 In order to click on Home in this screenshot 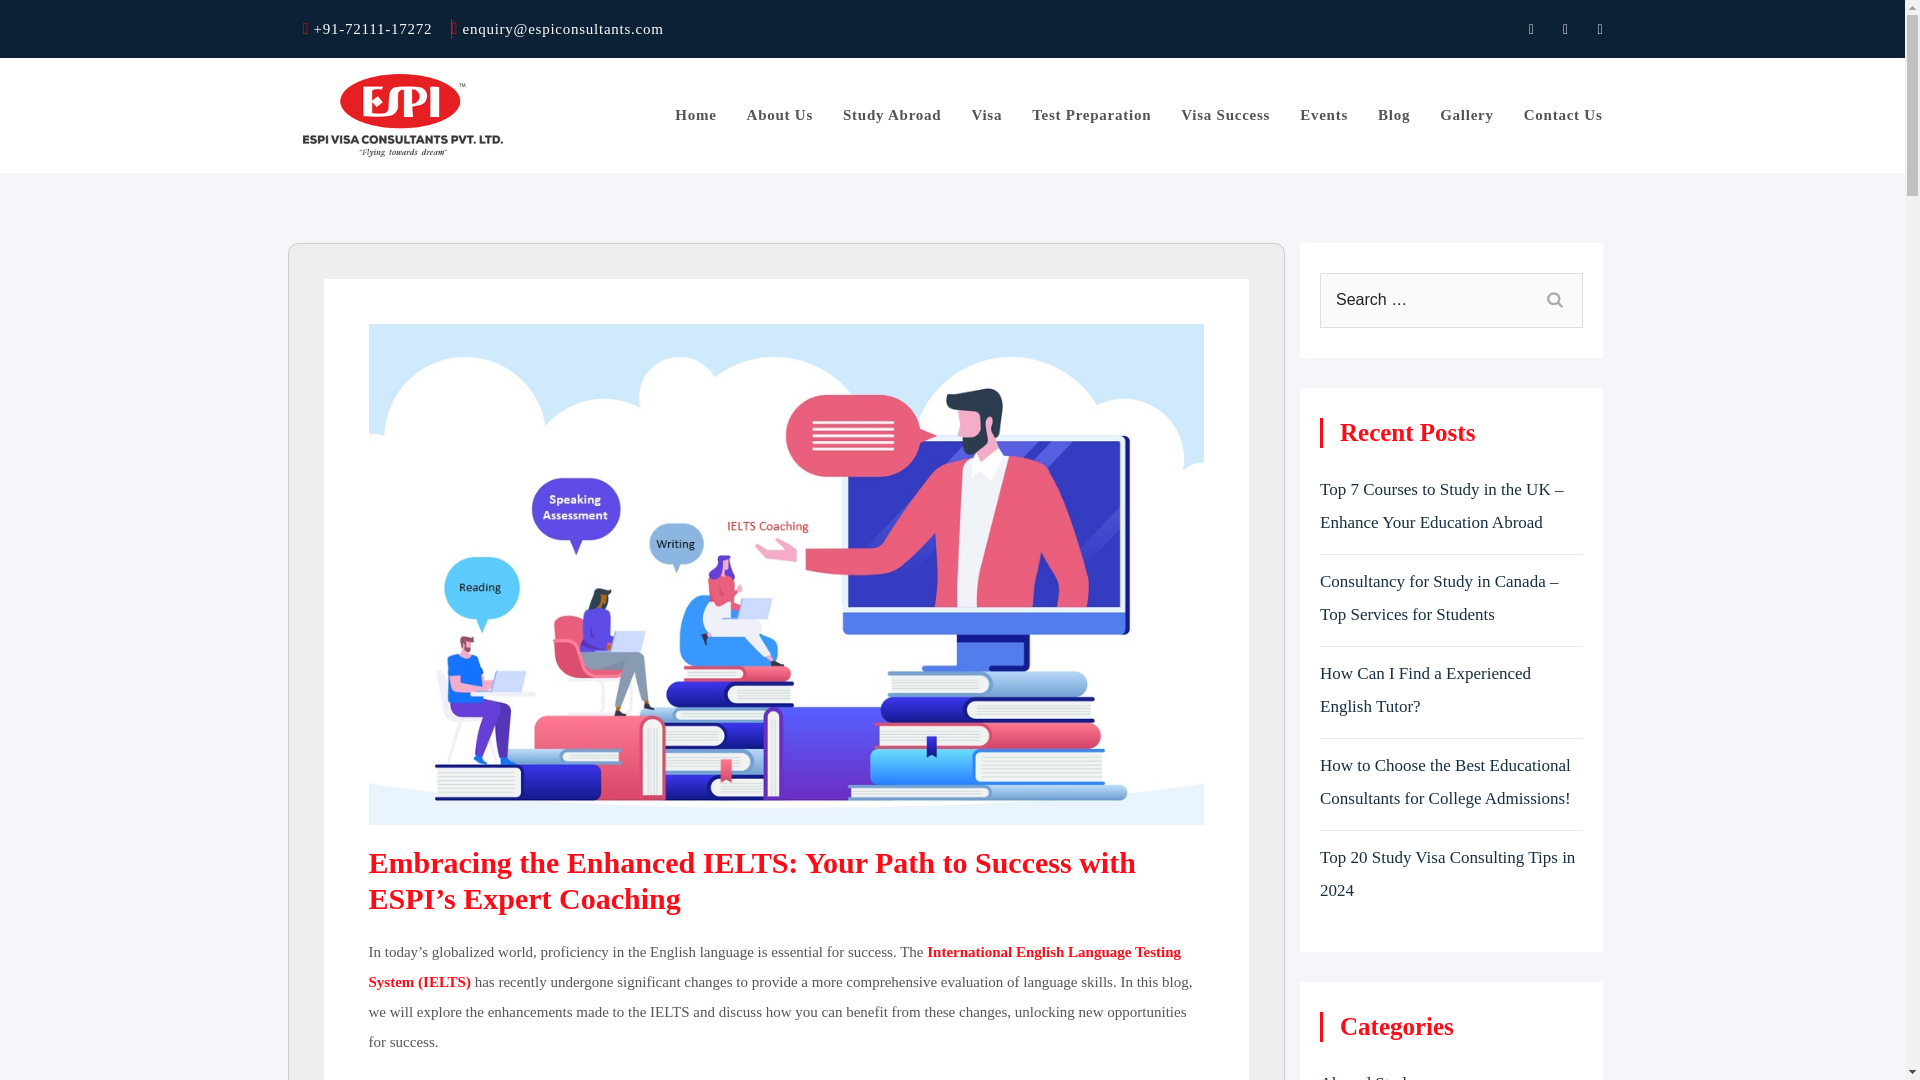, I will do `click(696, 114)`.